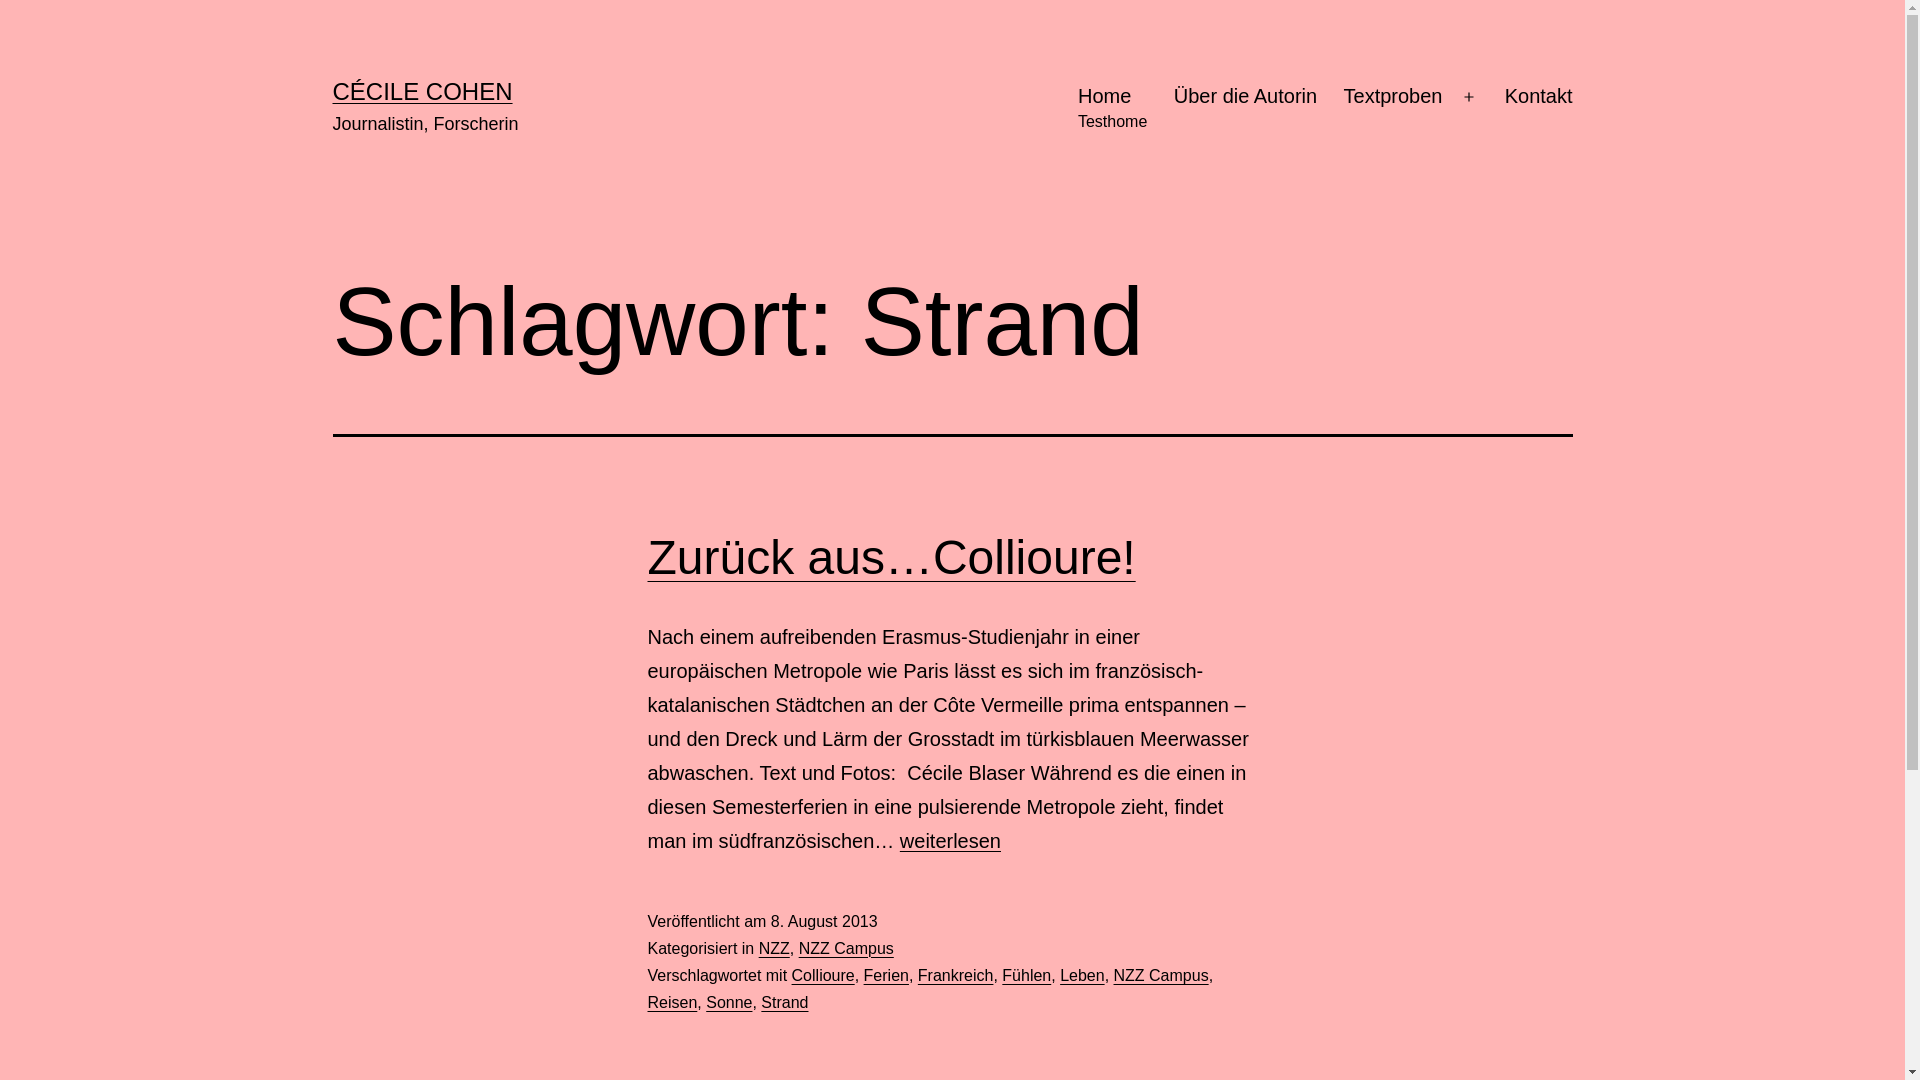 The width and height of the screenshot is (1920, 1080). What do you see at coordinates (886, 976) in the screenshot?
I see `Ferien` at bounding box center [886, 976].